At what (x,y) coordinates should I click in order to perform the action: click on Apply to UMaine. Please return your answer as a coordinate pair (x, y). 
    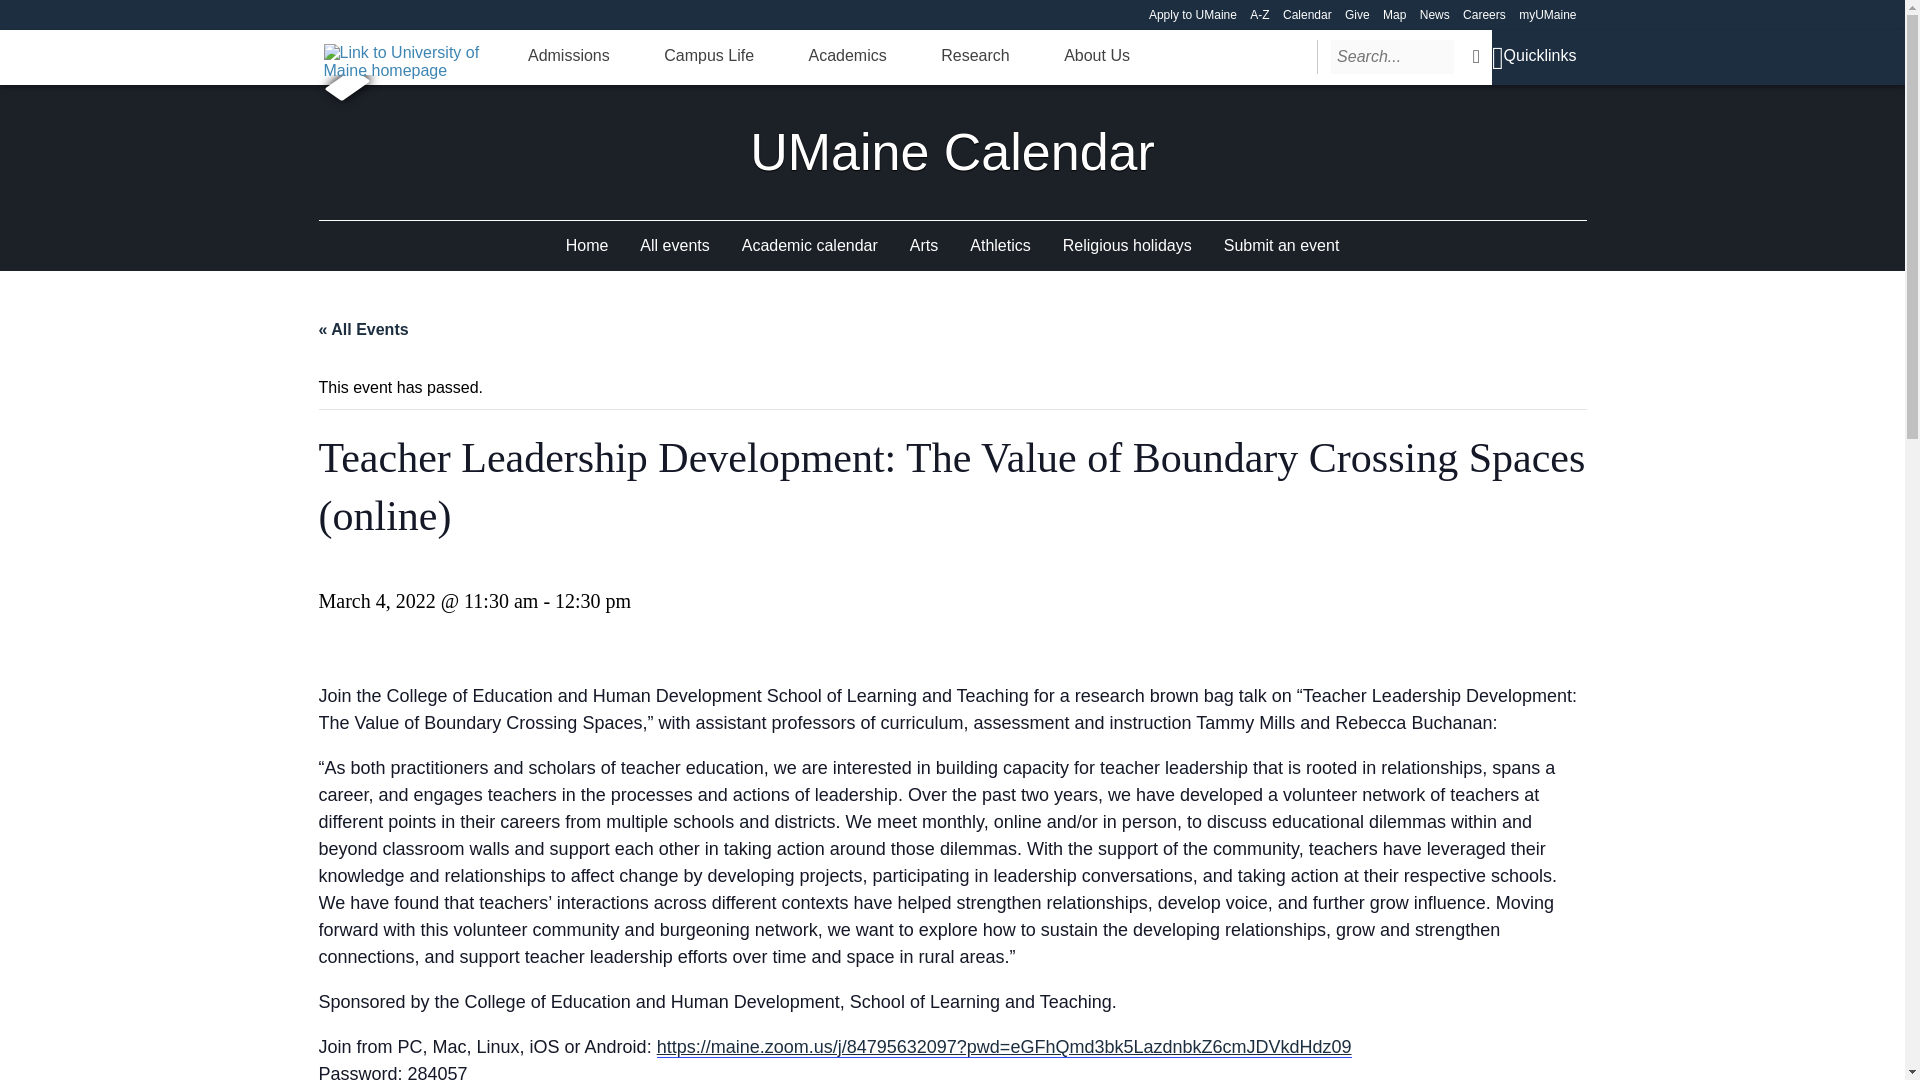
    Looking at the image, I should click on (1192, 14).